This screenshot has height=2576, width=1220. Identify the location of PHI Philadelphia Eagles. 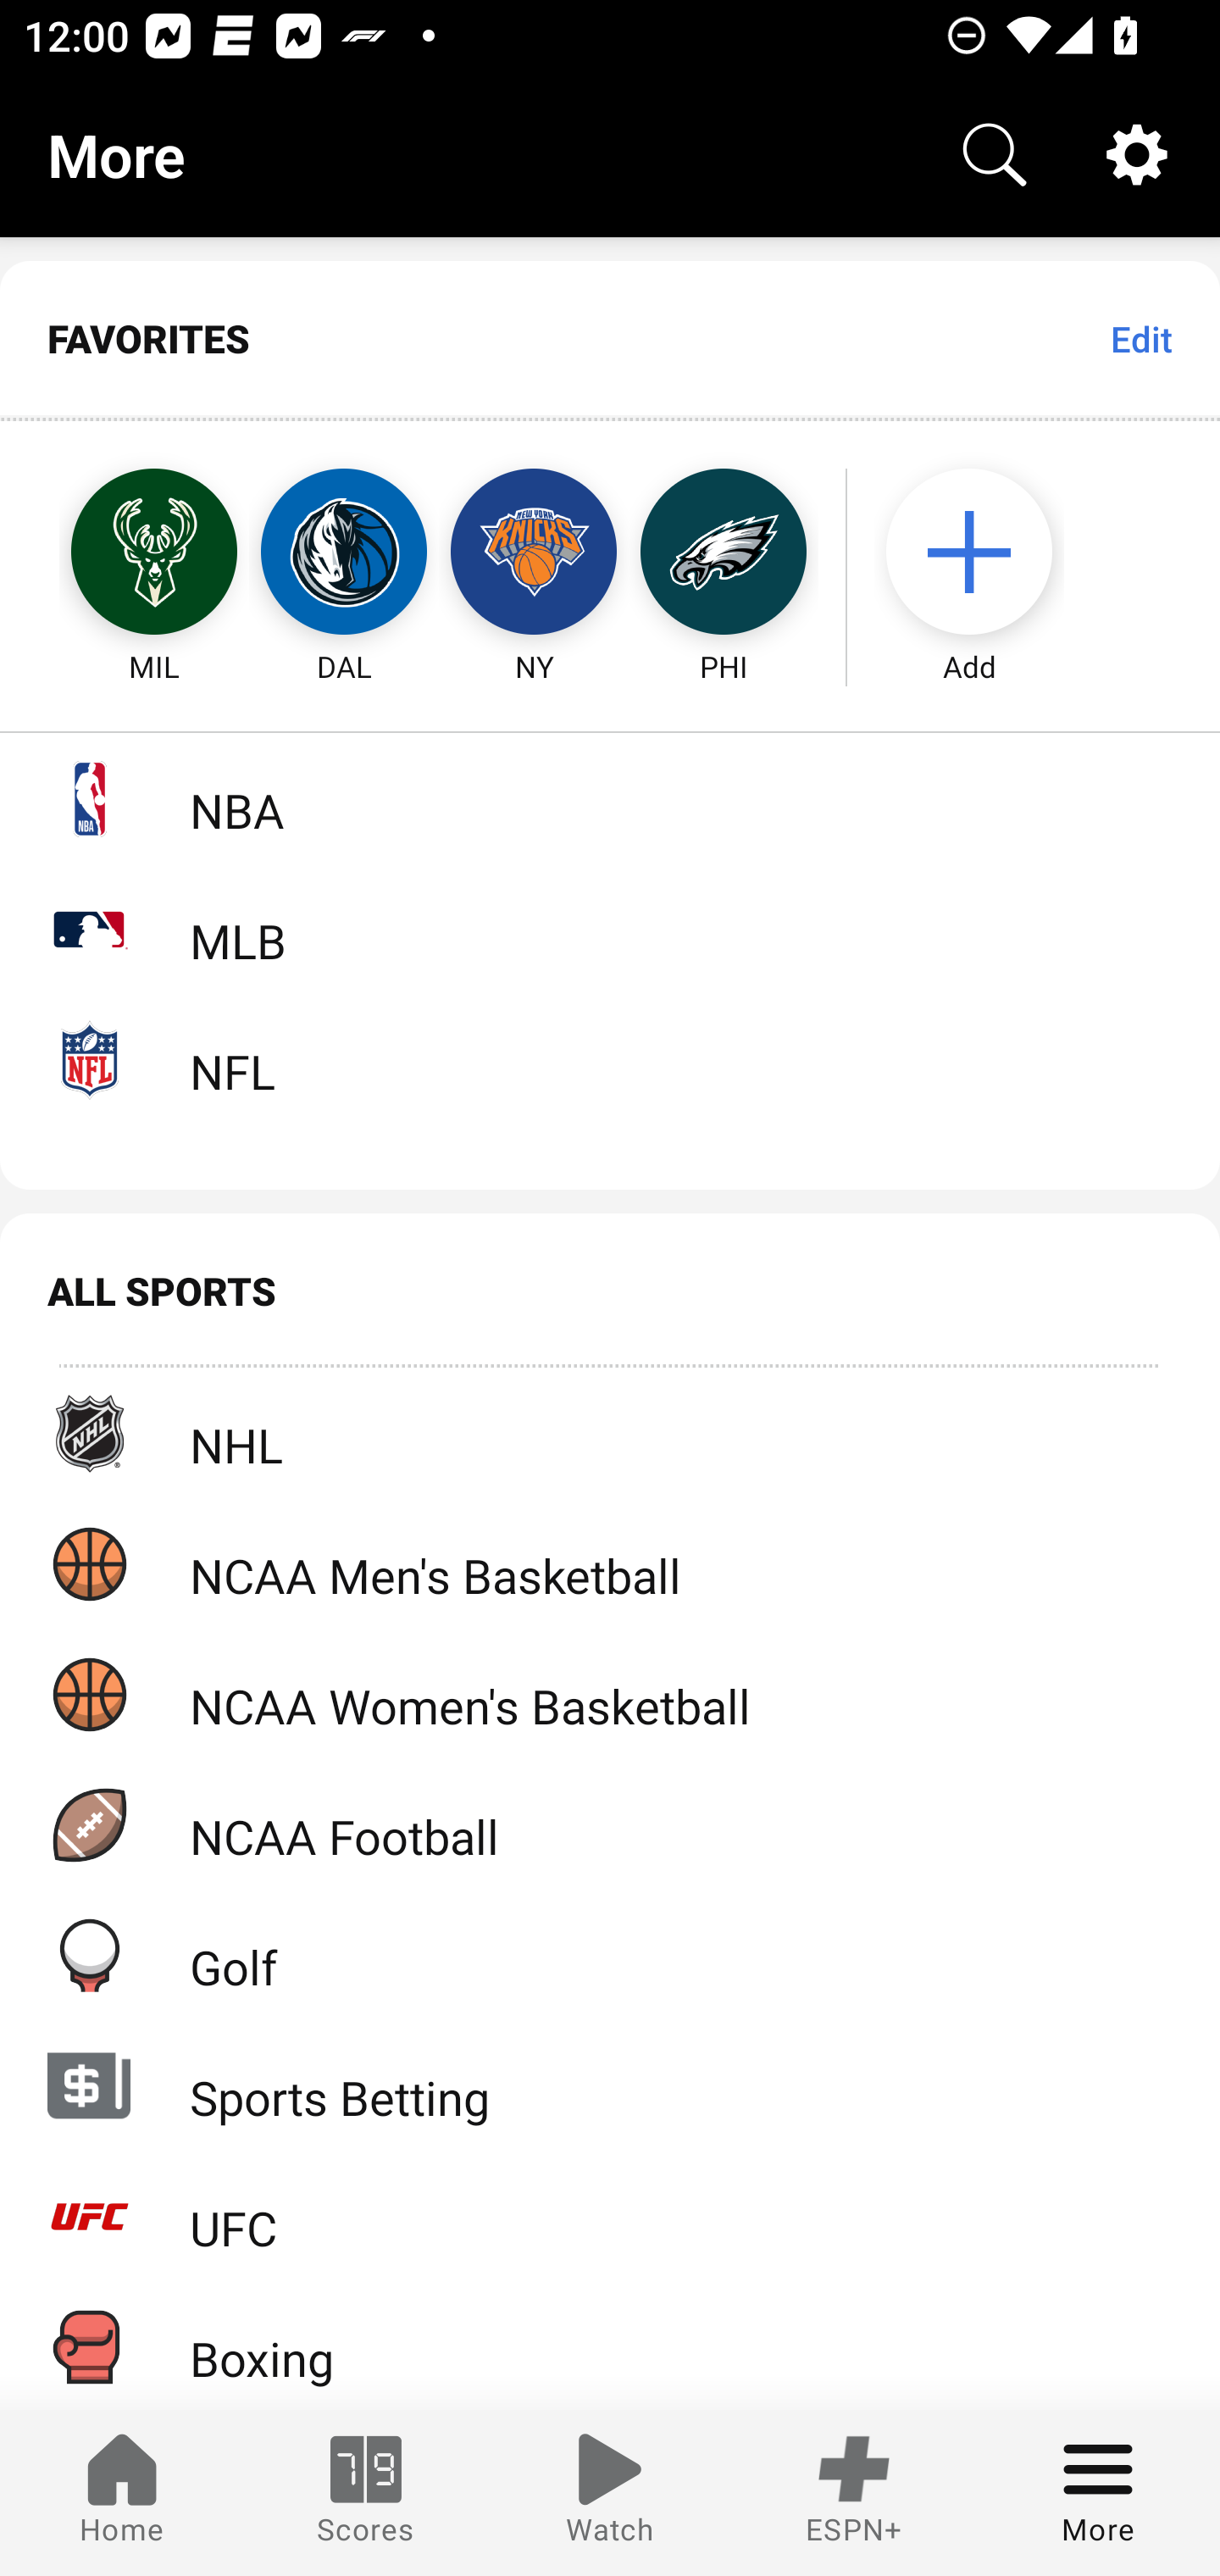
(724, 552).